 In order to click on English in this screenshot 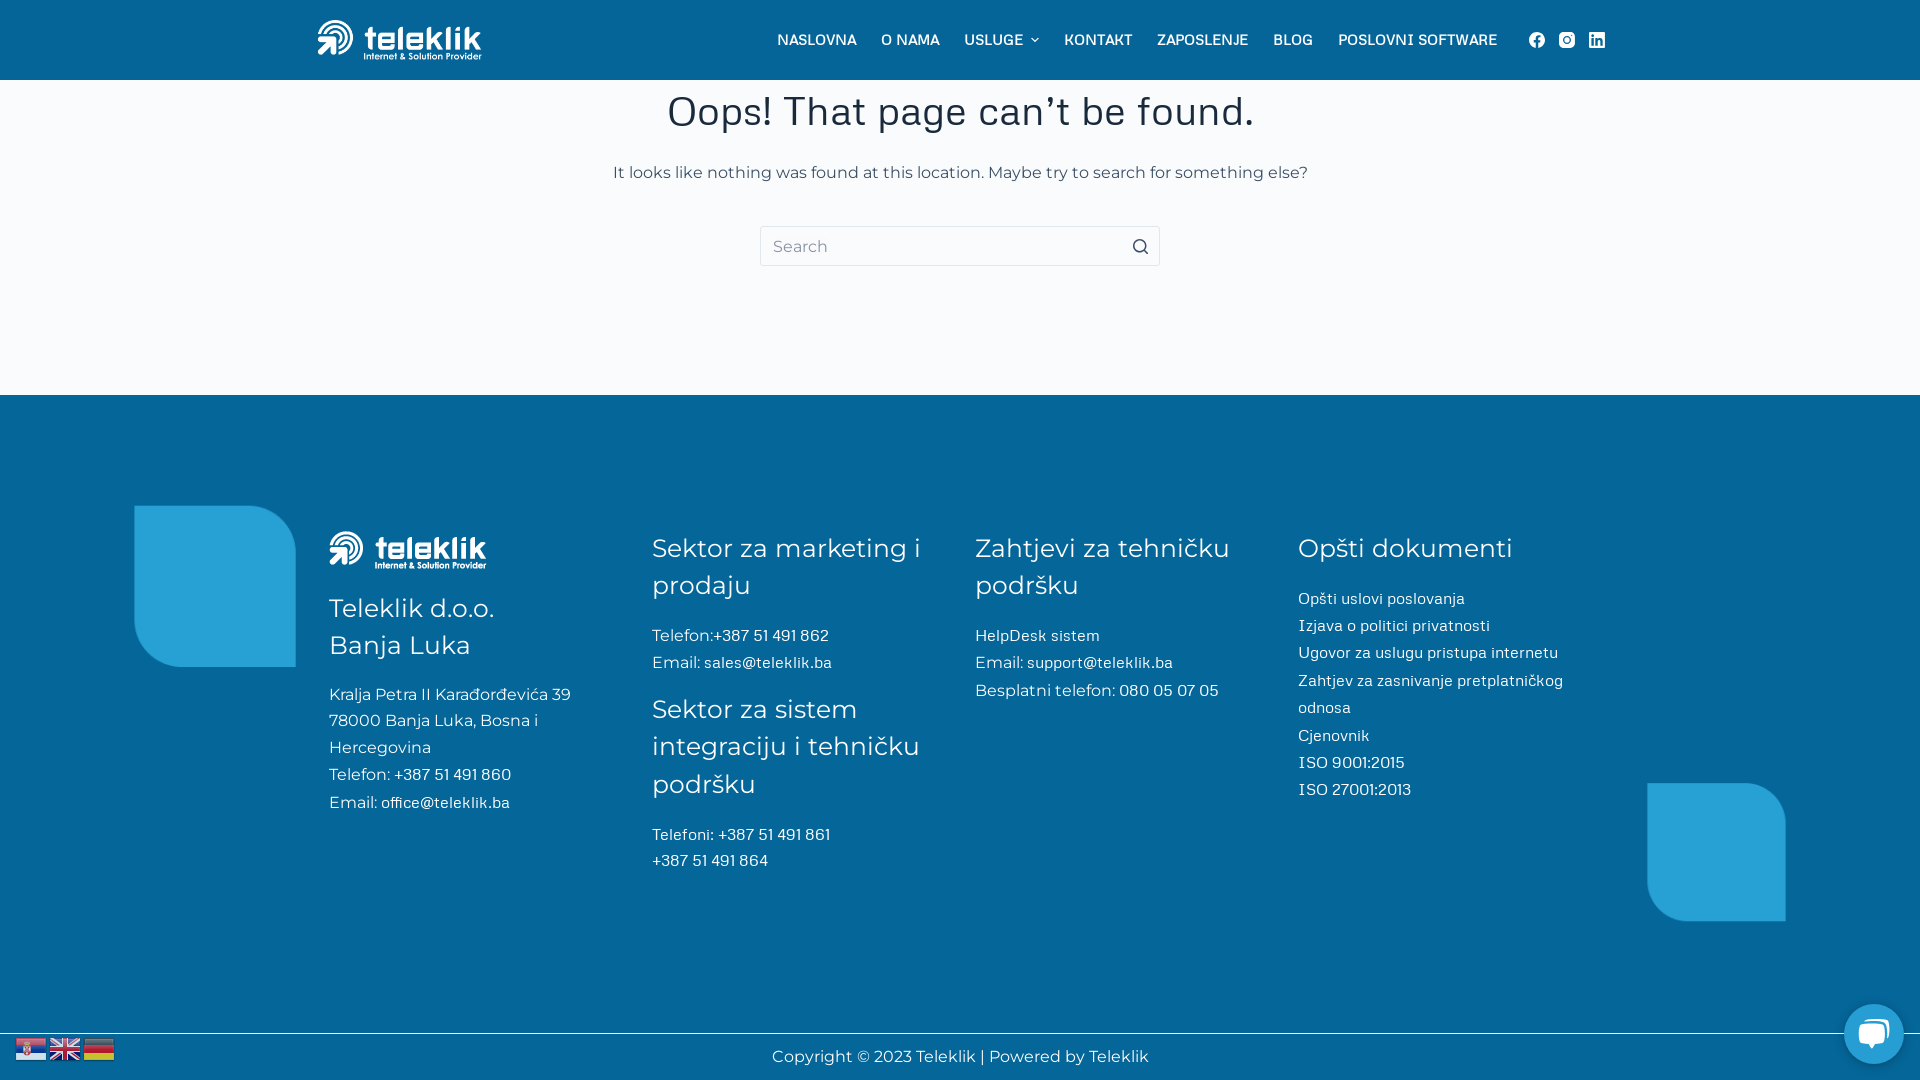, I will do `click(66, 1047)`.